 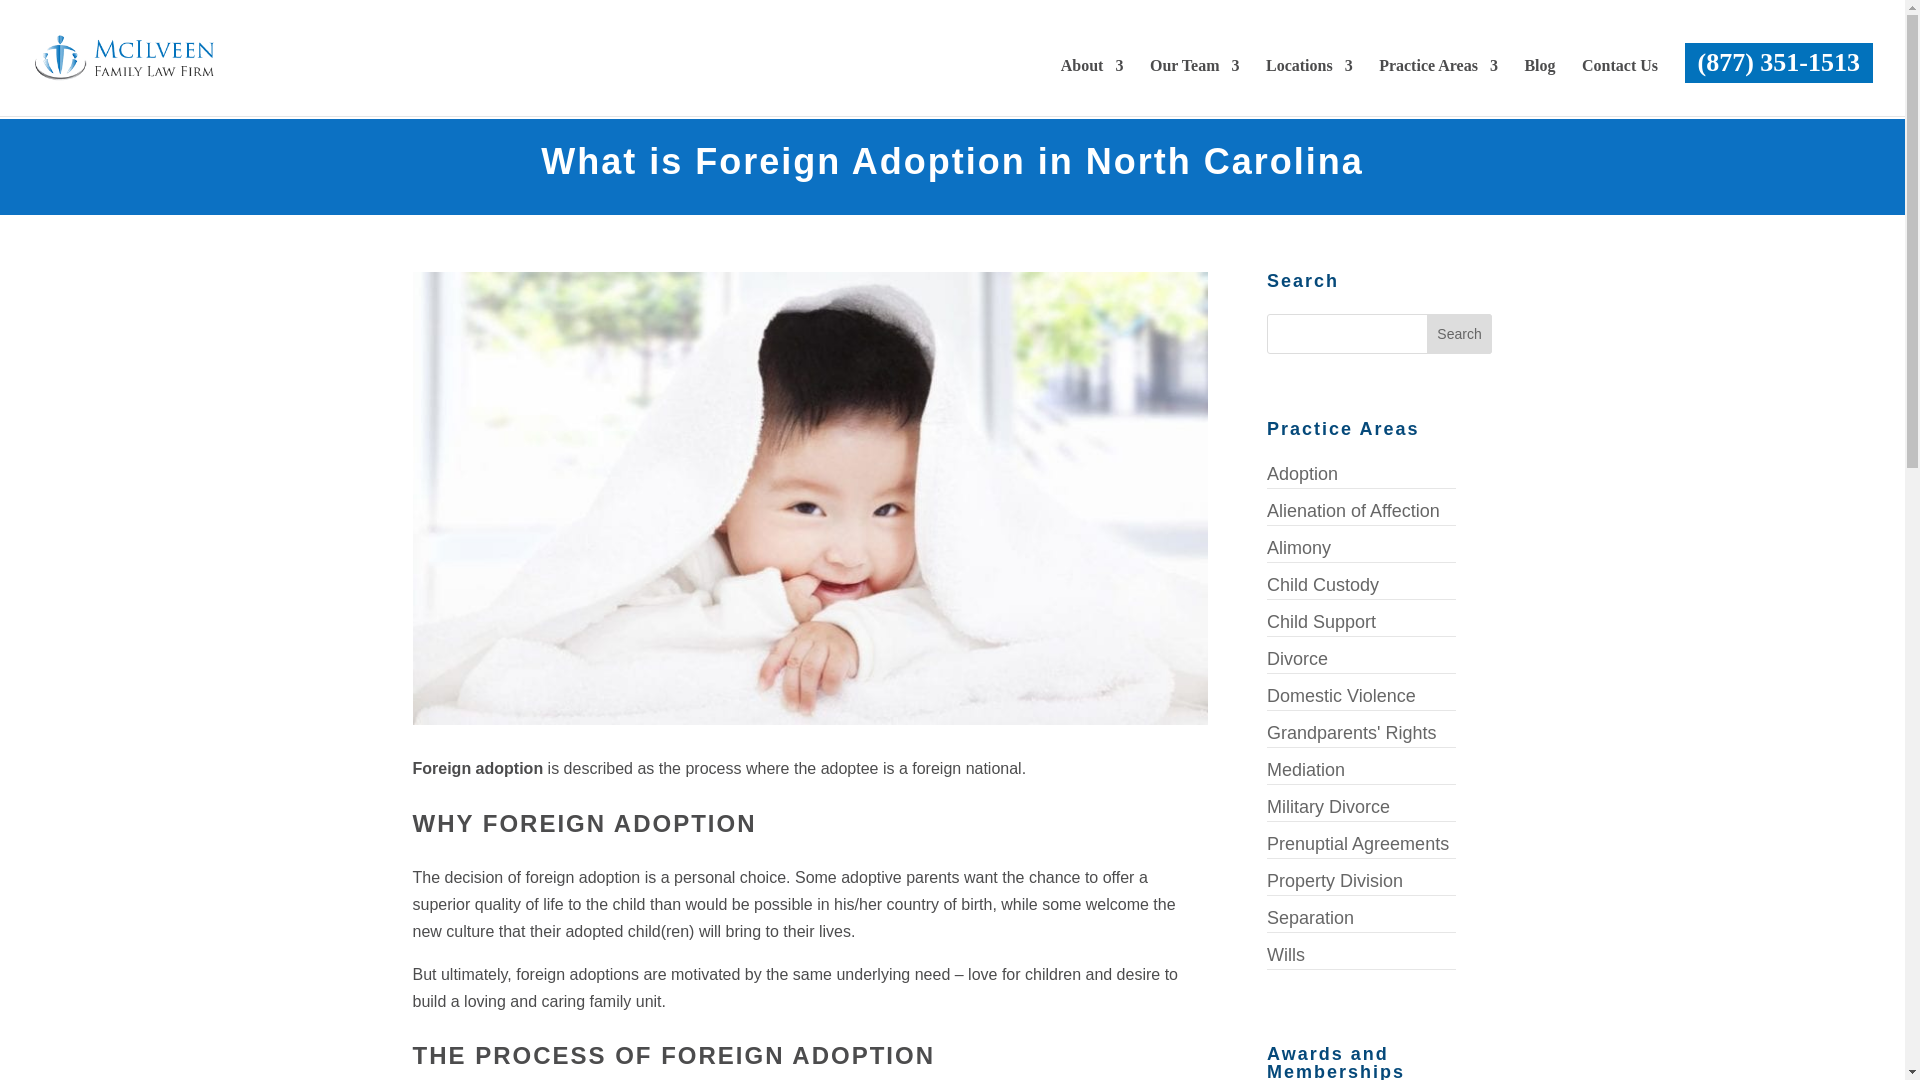 What do you see at coordinates (1620, 82) in the screenshot?
I see `Contact Us` at bounding box center [1620, 82].